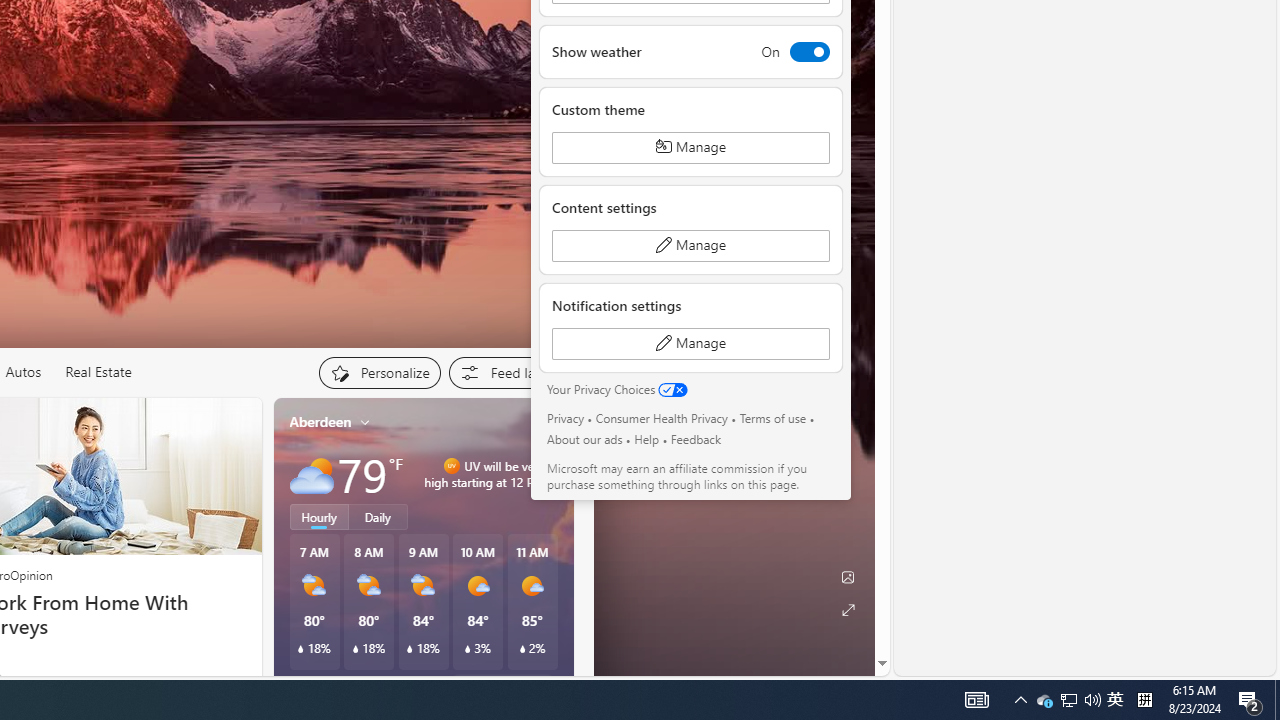  What do you see at coordinates (584, 439) in the screenshot?
I see `About our ads` at bounding box center [584, 439].